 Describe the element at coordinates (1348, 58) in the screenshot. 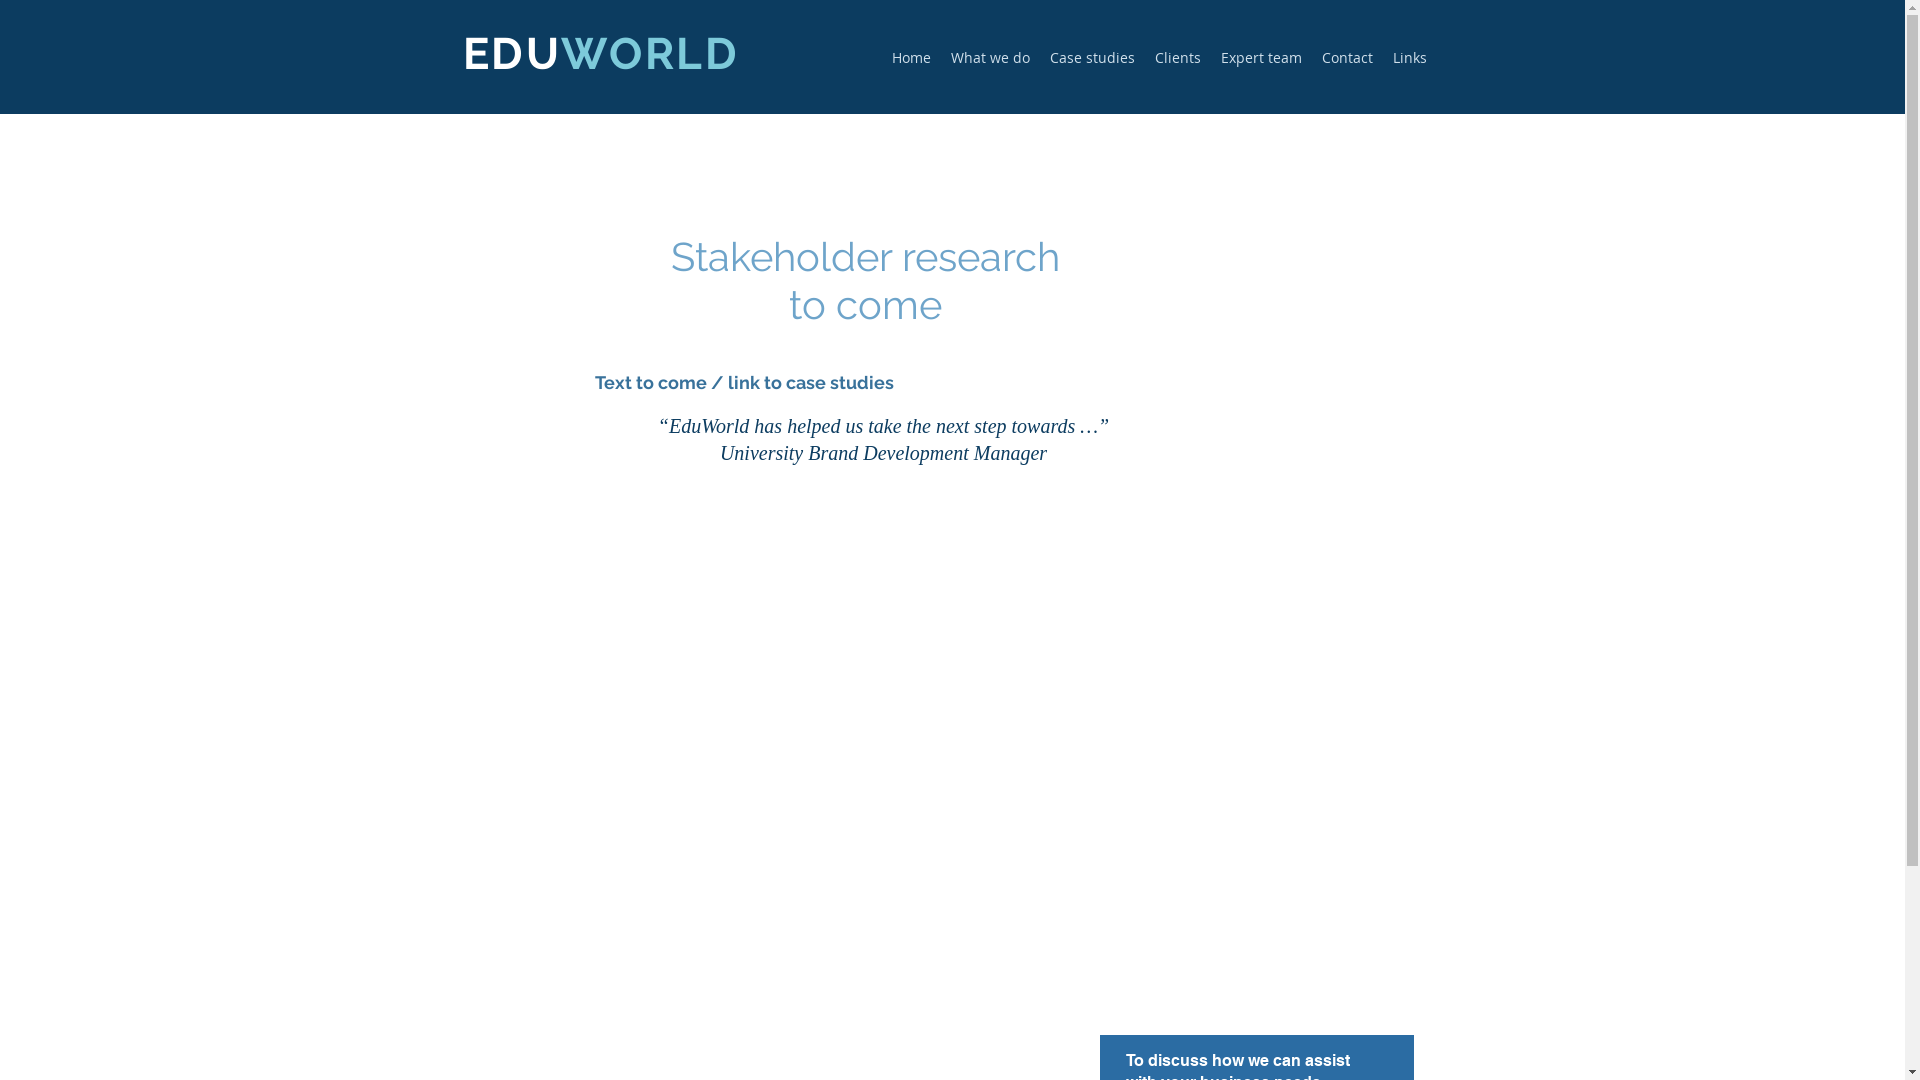

I see `Contact` at that location.